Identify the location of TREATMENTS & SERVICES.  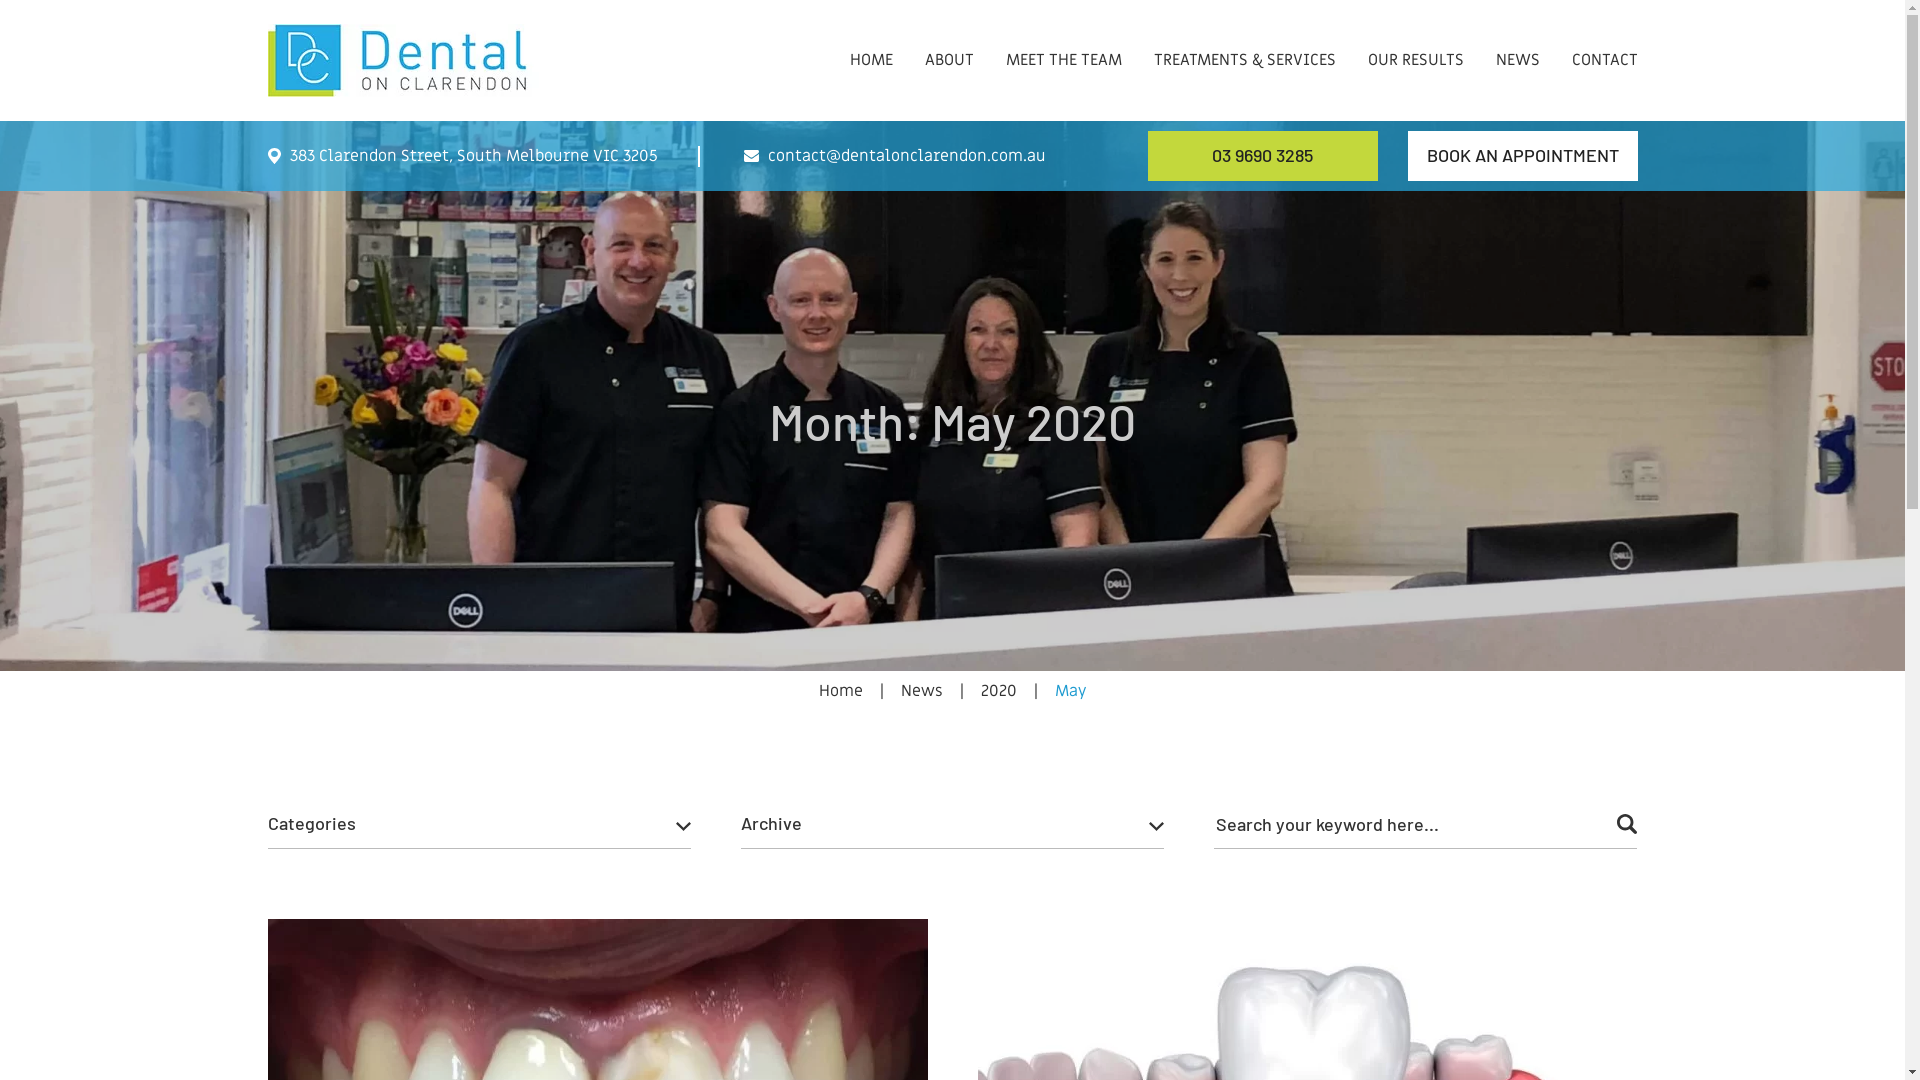
(1245, 40).